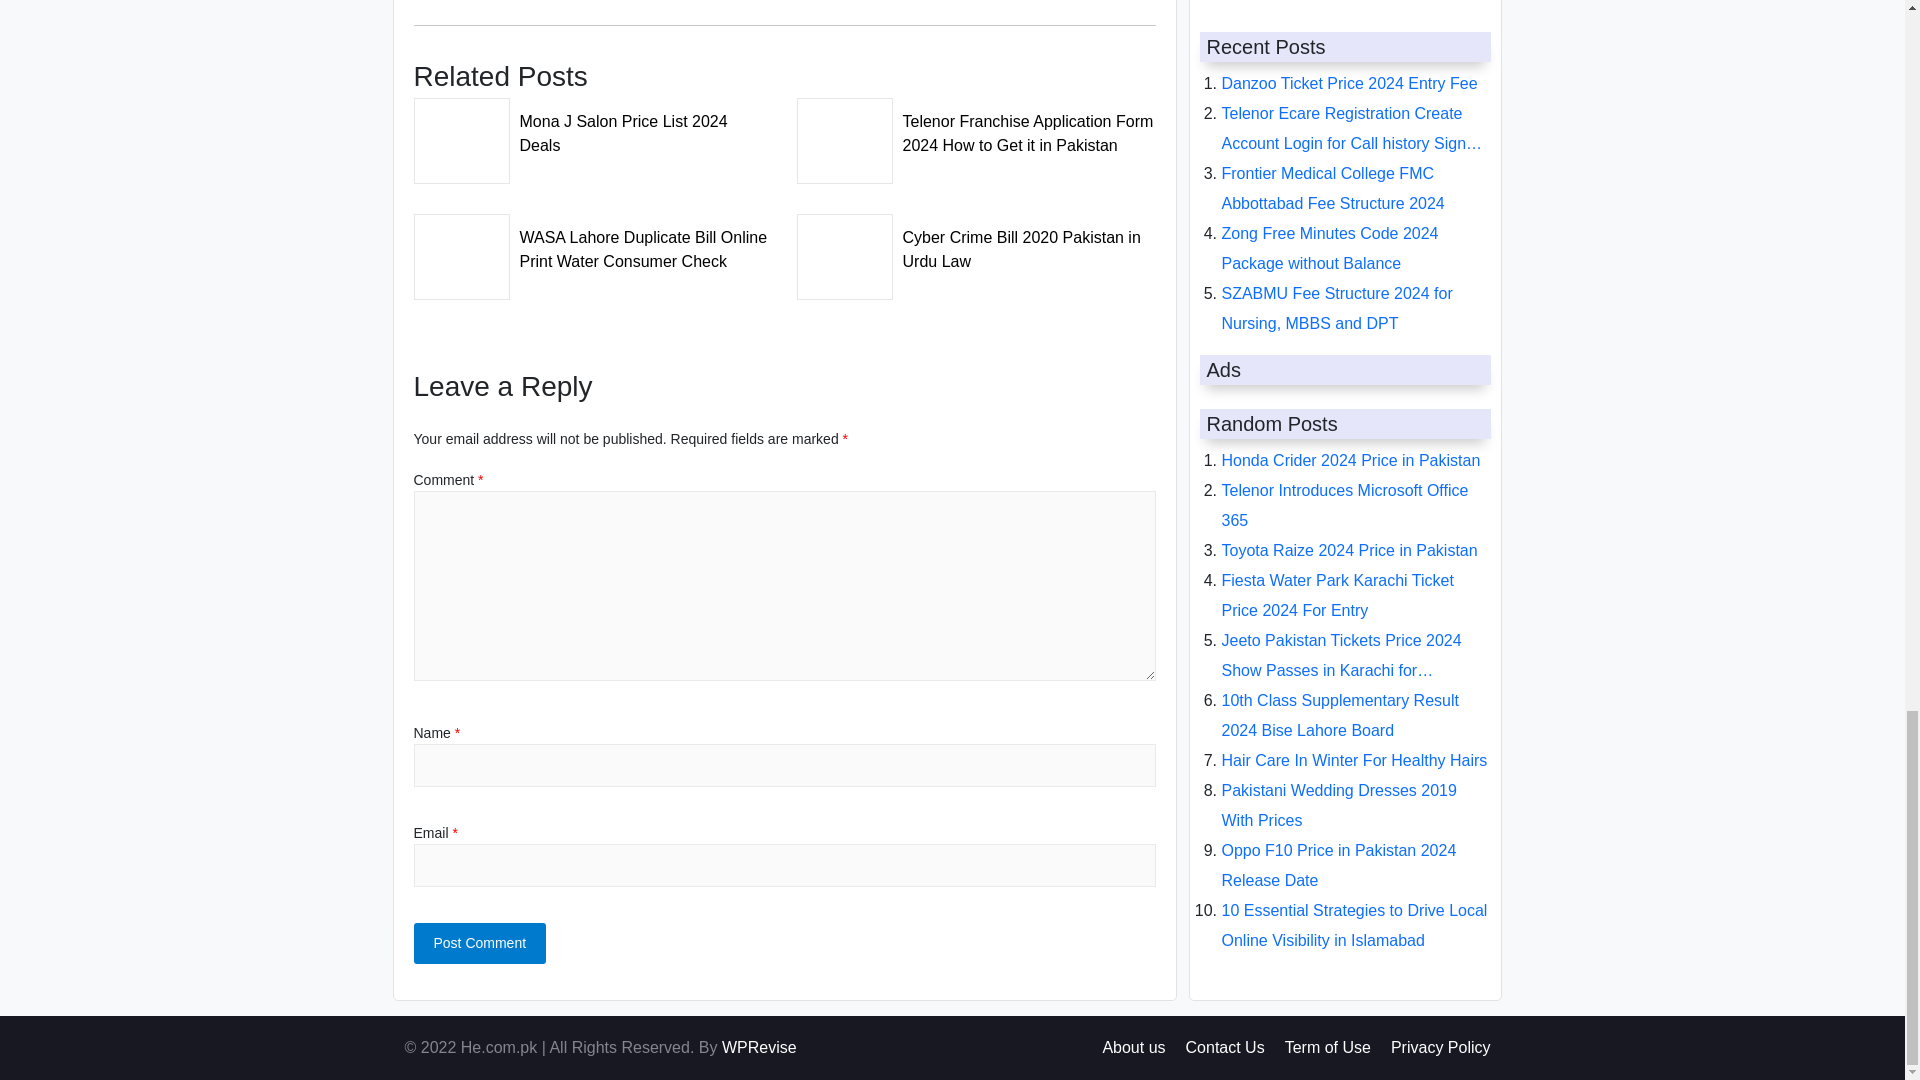 This screenshot has width=1920, height=1080. What do you see at coordinates (480, 944) in the screenshot?
I see `Post Comment` at bounding box center [480, 944].